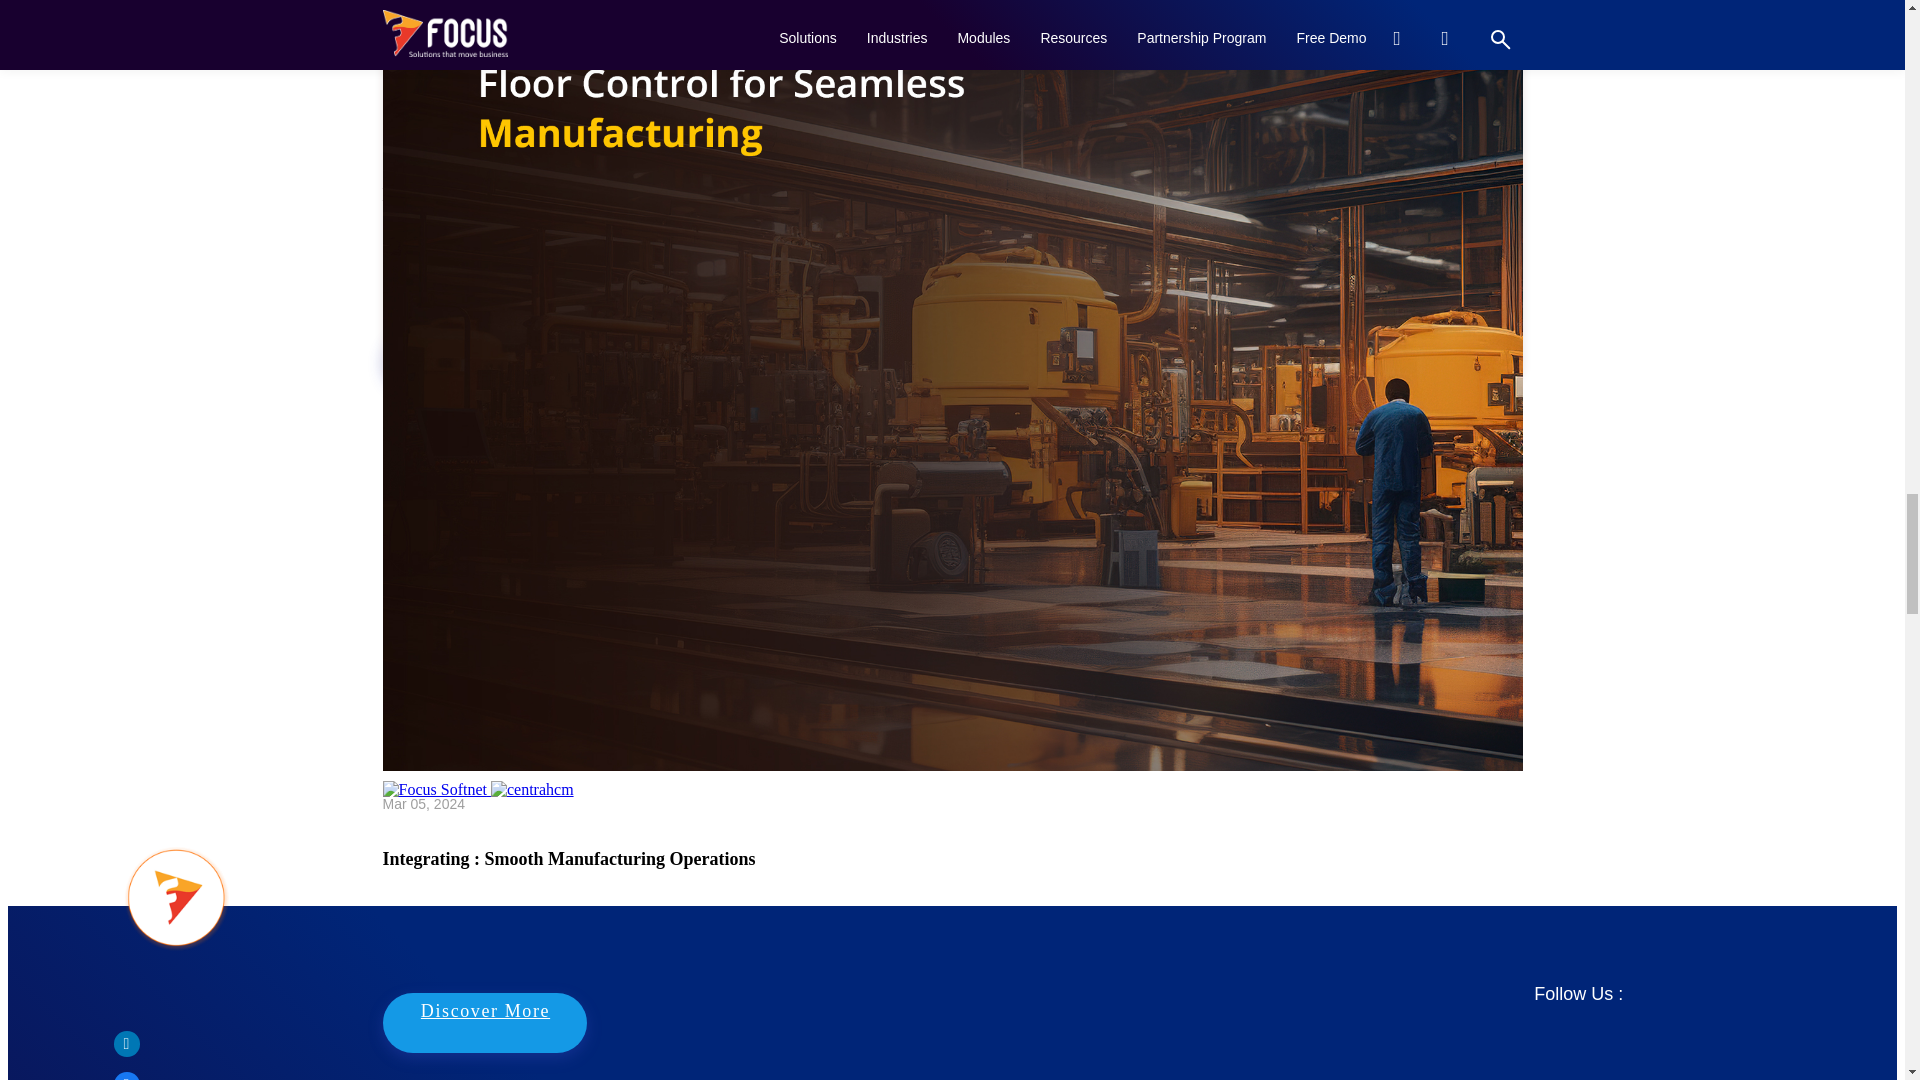  Describe the element at coordinates (556, 616) in the screenshot. I see `Focus X` at that location.